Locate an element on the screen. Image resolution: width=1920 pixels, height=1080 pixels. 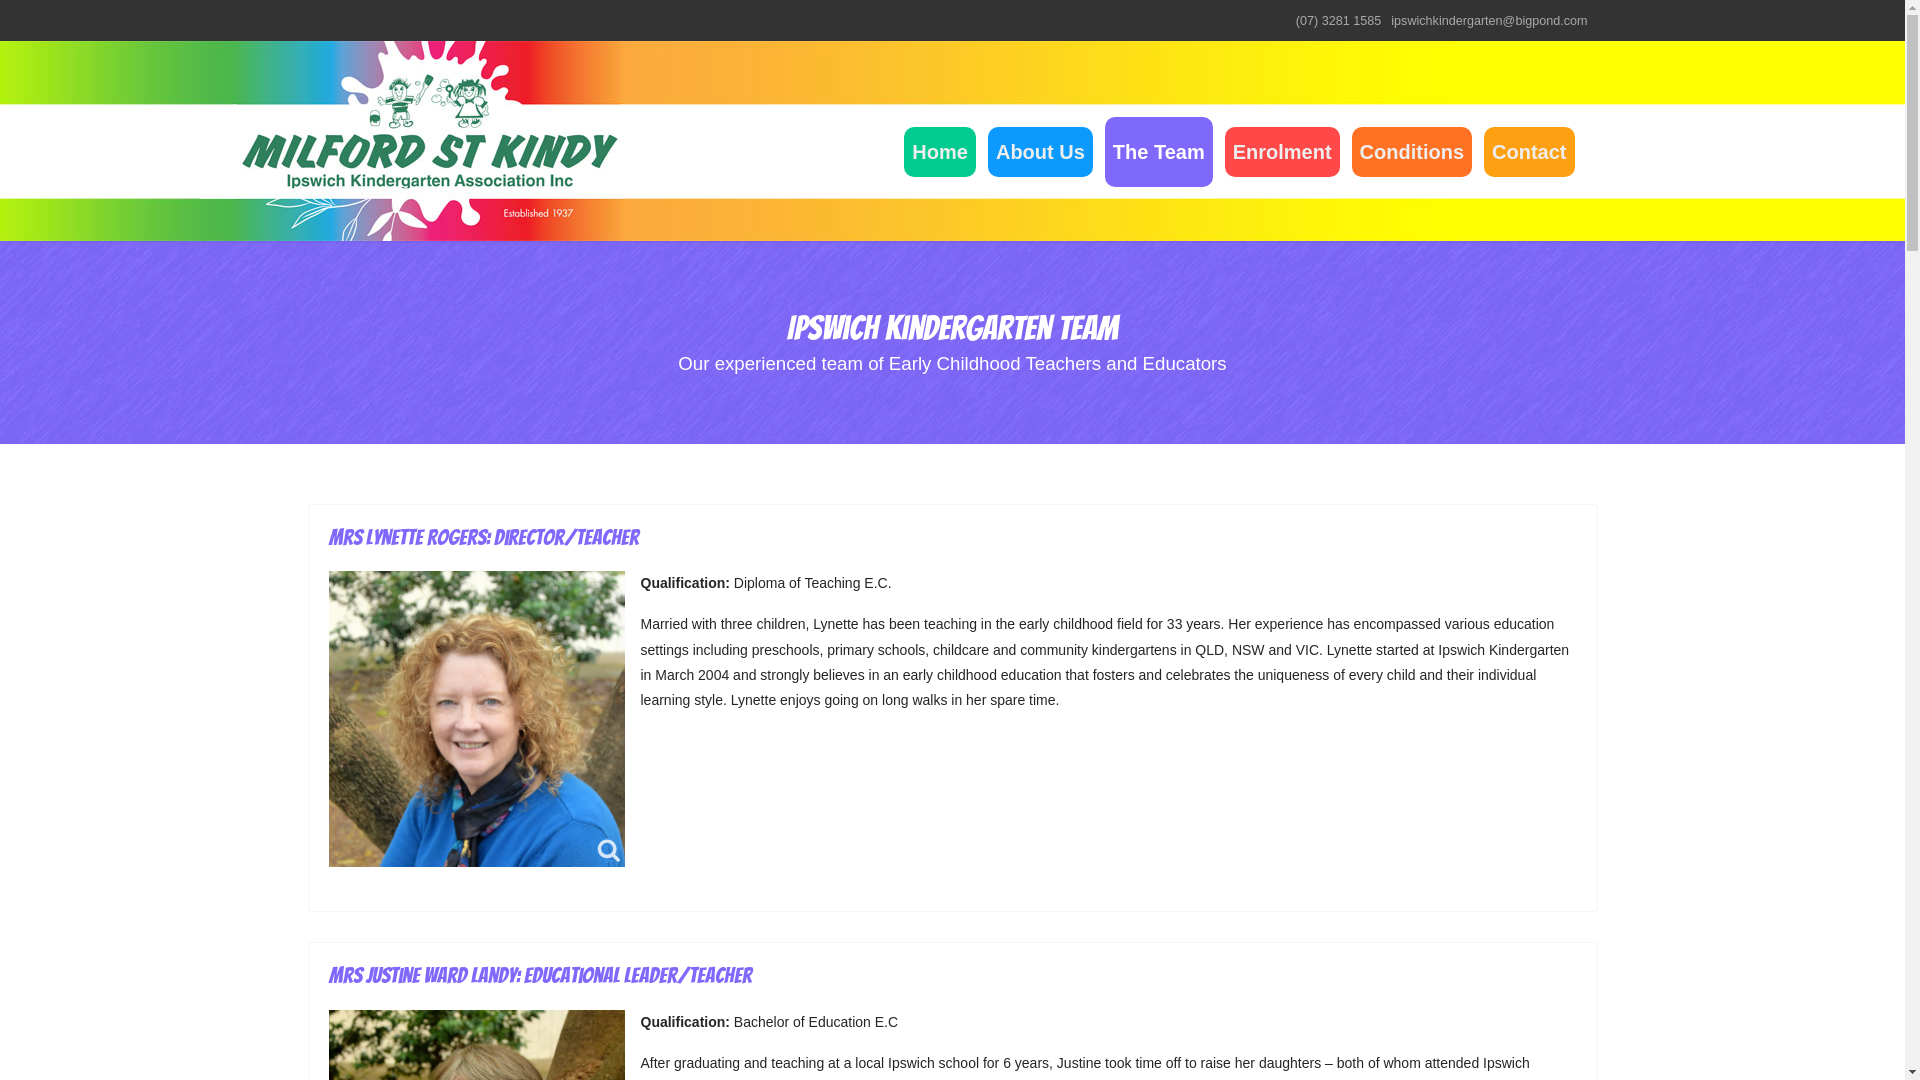
Contact is located at coordinates (1529, 152).